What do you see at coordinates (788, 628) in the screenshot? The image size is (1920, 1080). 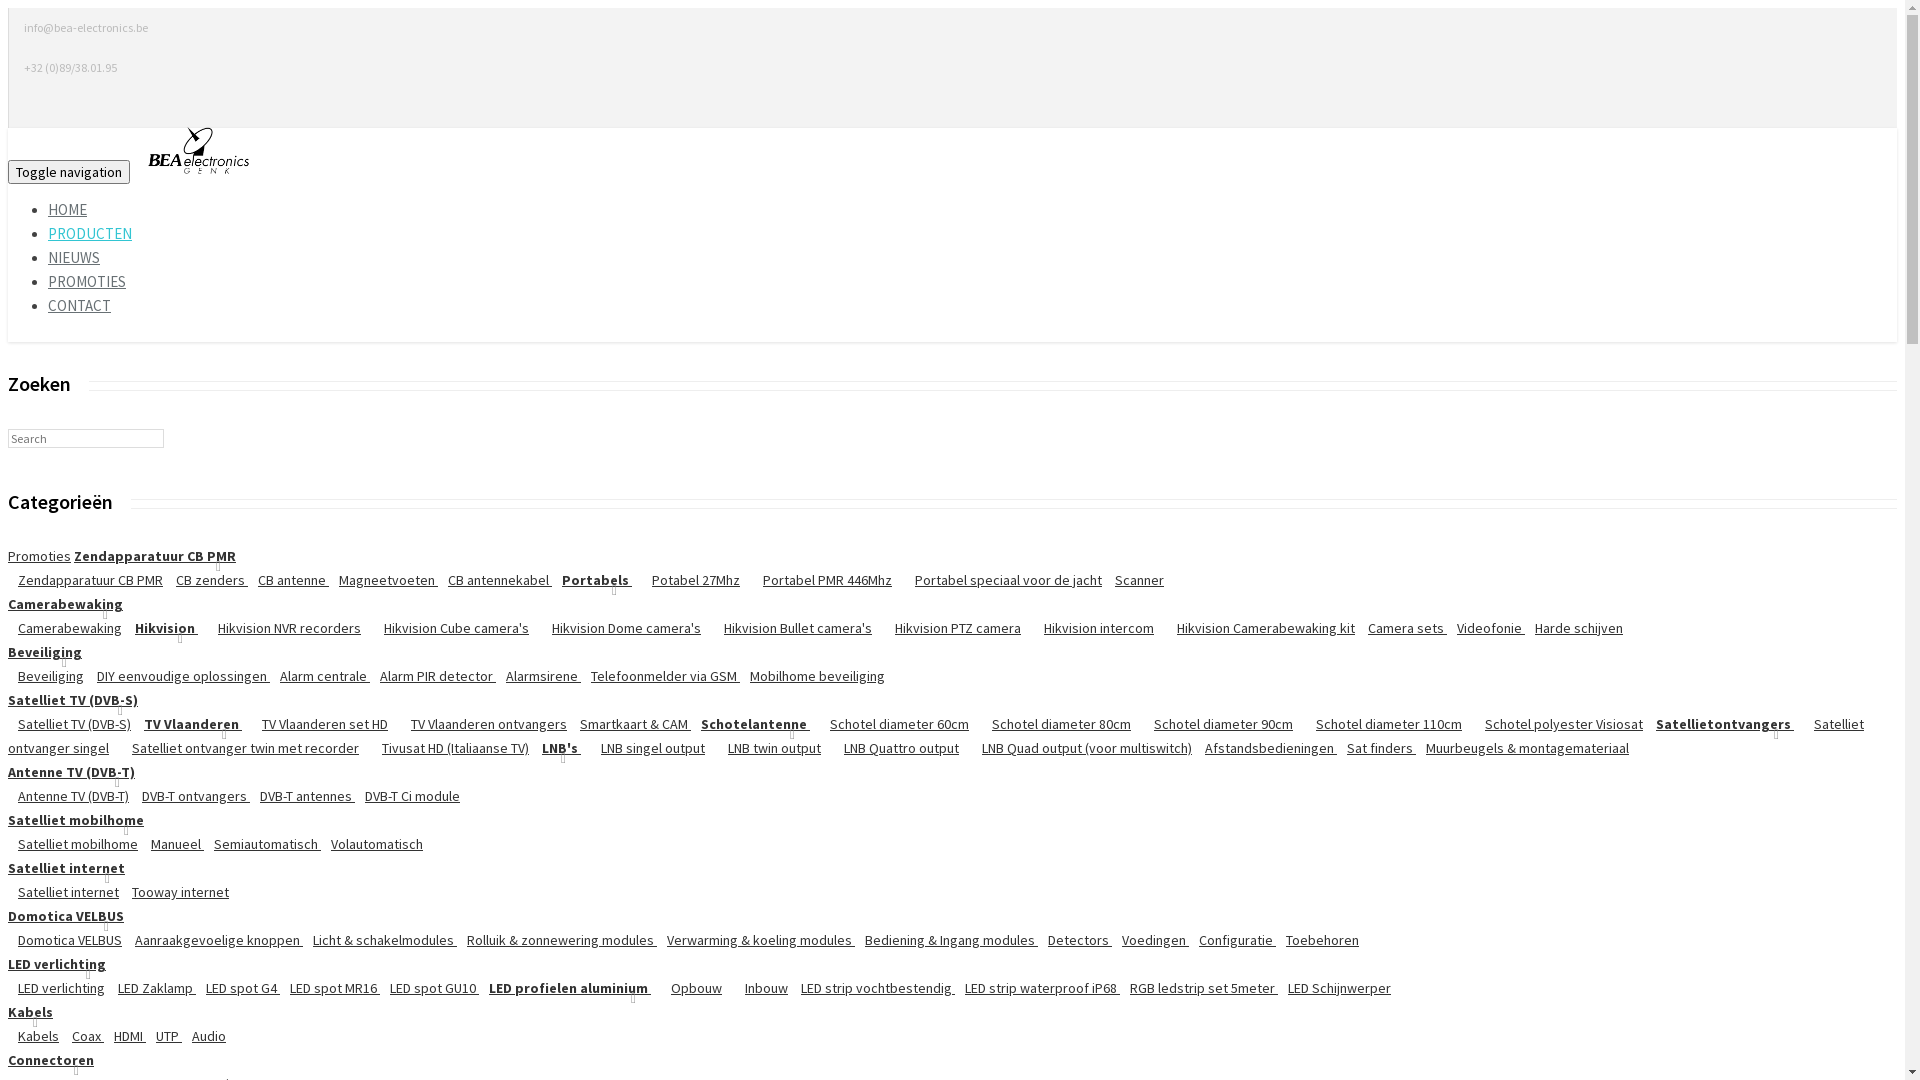 I see `Hikvision Bullet camera's` at bounding box center [788, 628].